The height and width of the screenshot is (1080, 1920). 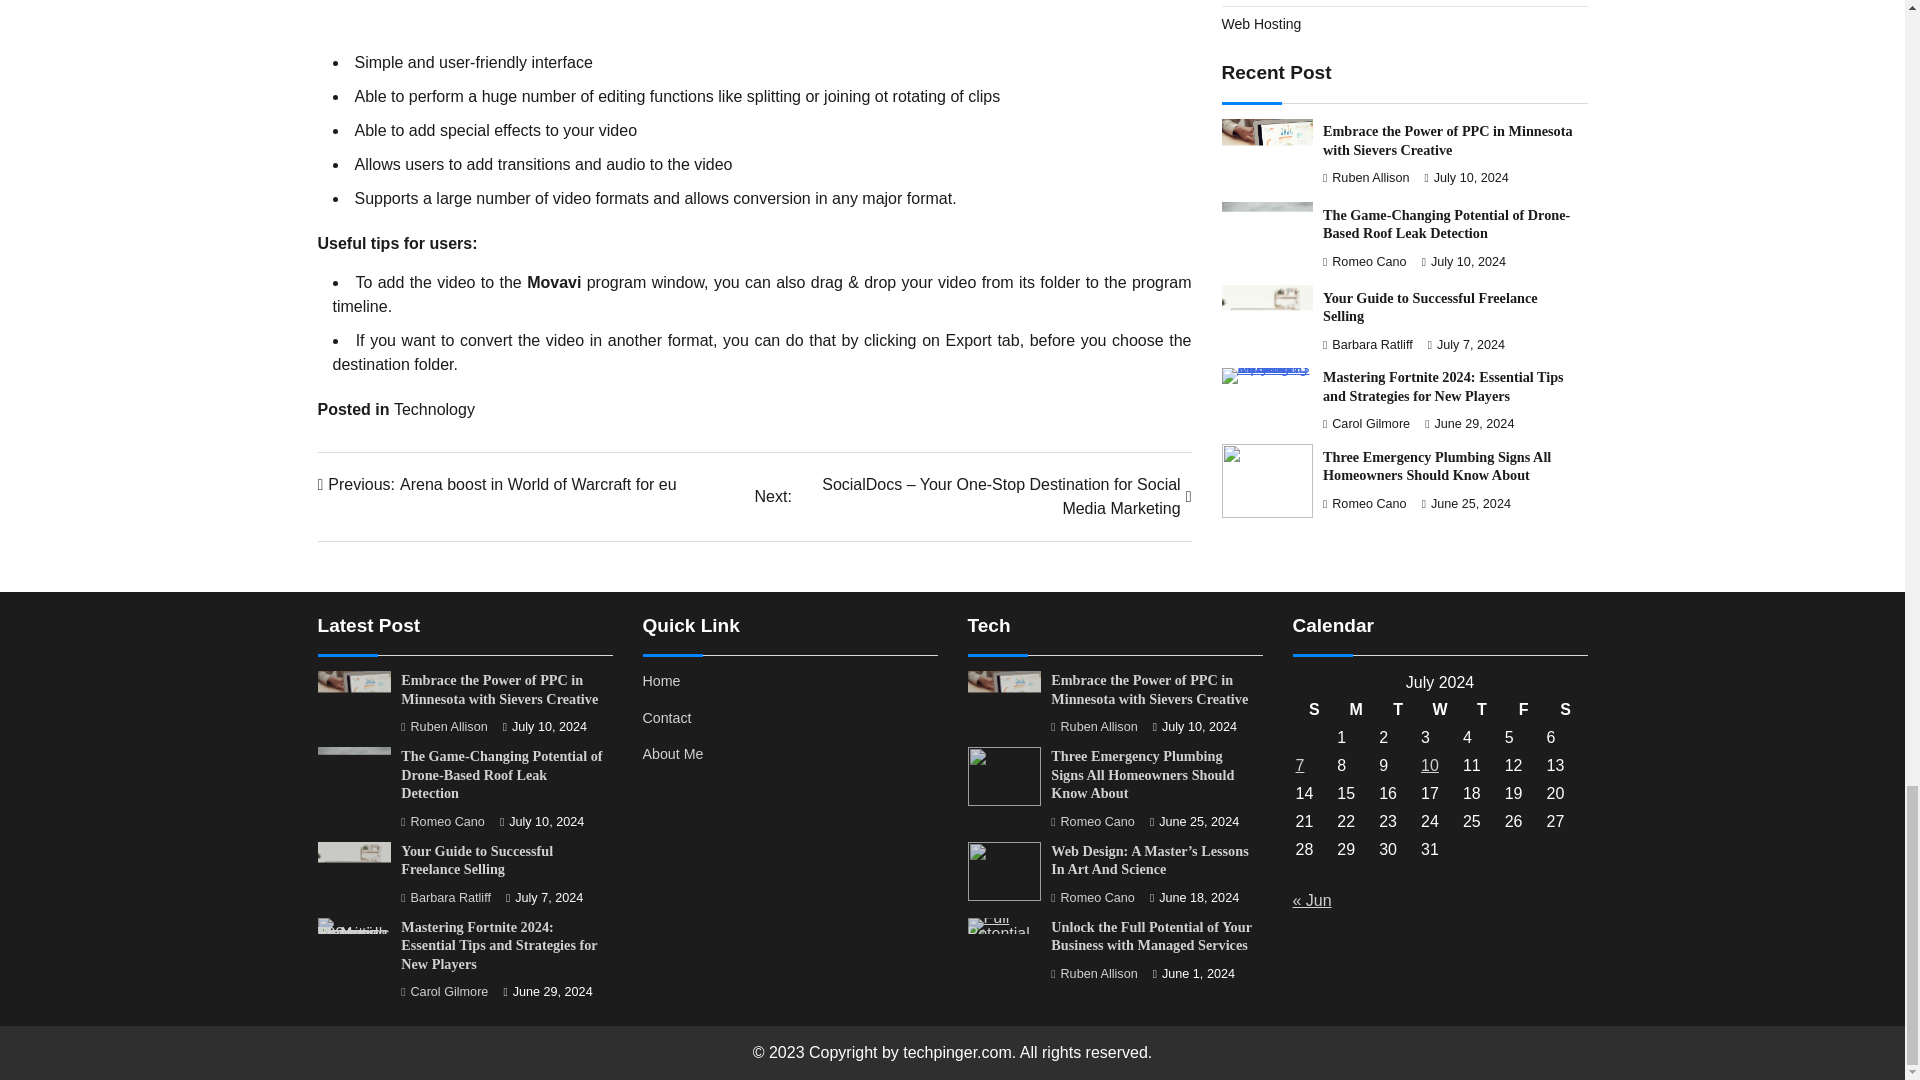 What do you see at coordinates (1314, 709) in the screenshot?
I see `Sunday` at bounding box center [1314, 709].